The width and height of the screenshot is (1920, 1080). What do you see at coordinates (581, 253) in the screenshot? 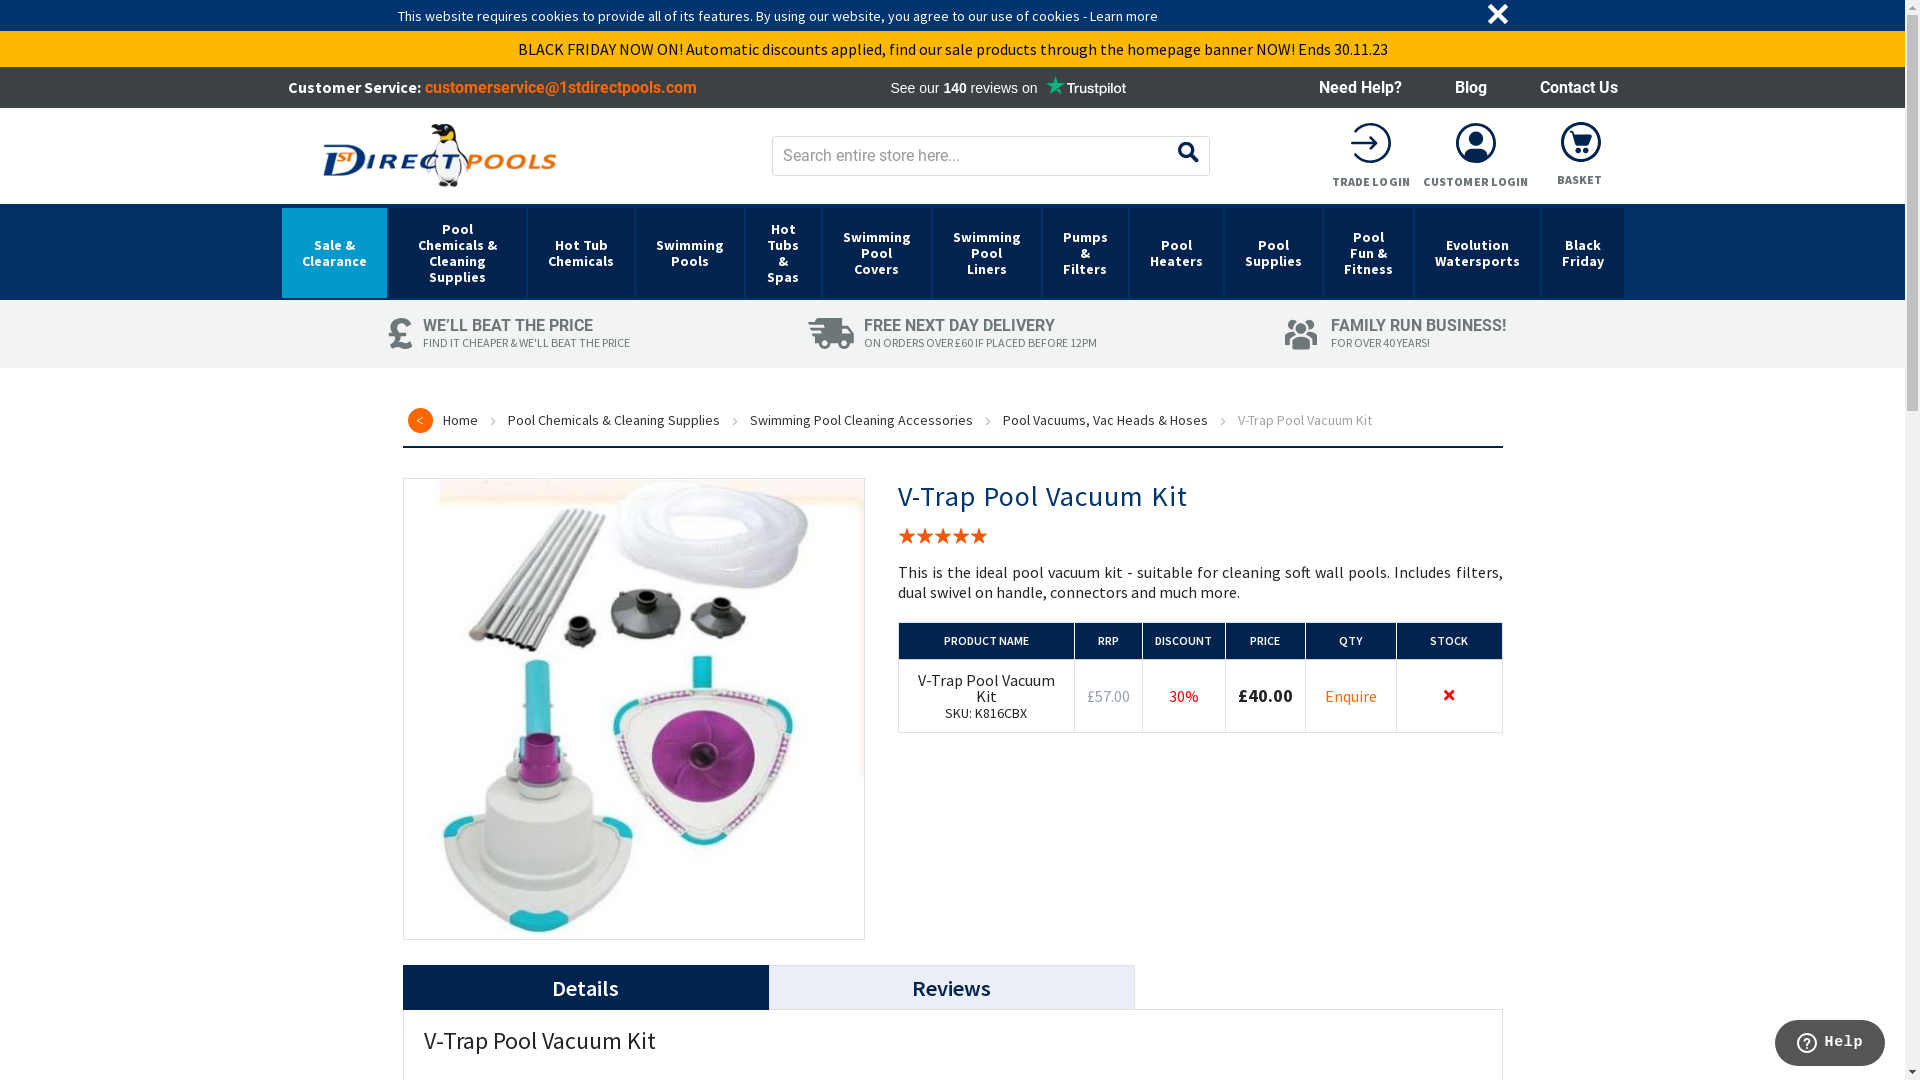
I see `Hot Tub Chemicals` at bounding box center [581, 253].